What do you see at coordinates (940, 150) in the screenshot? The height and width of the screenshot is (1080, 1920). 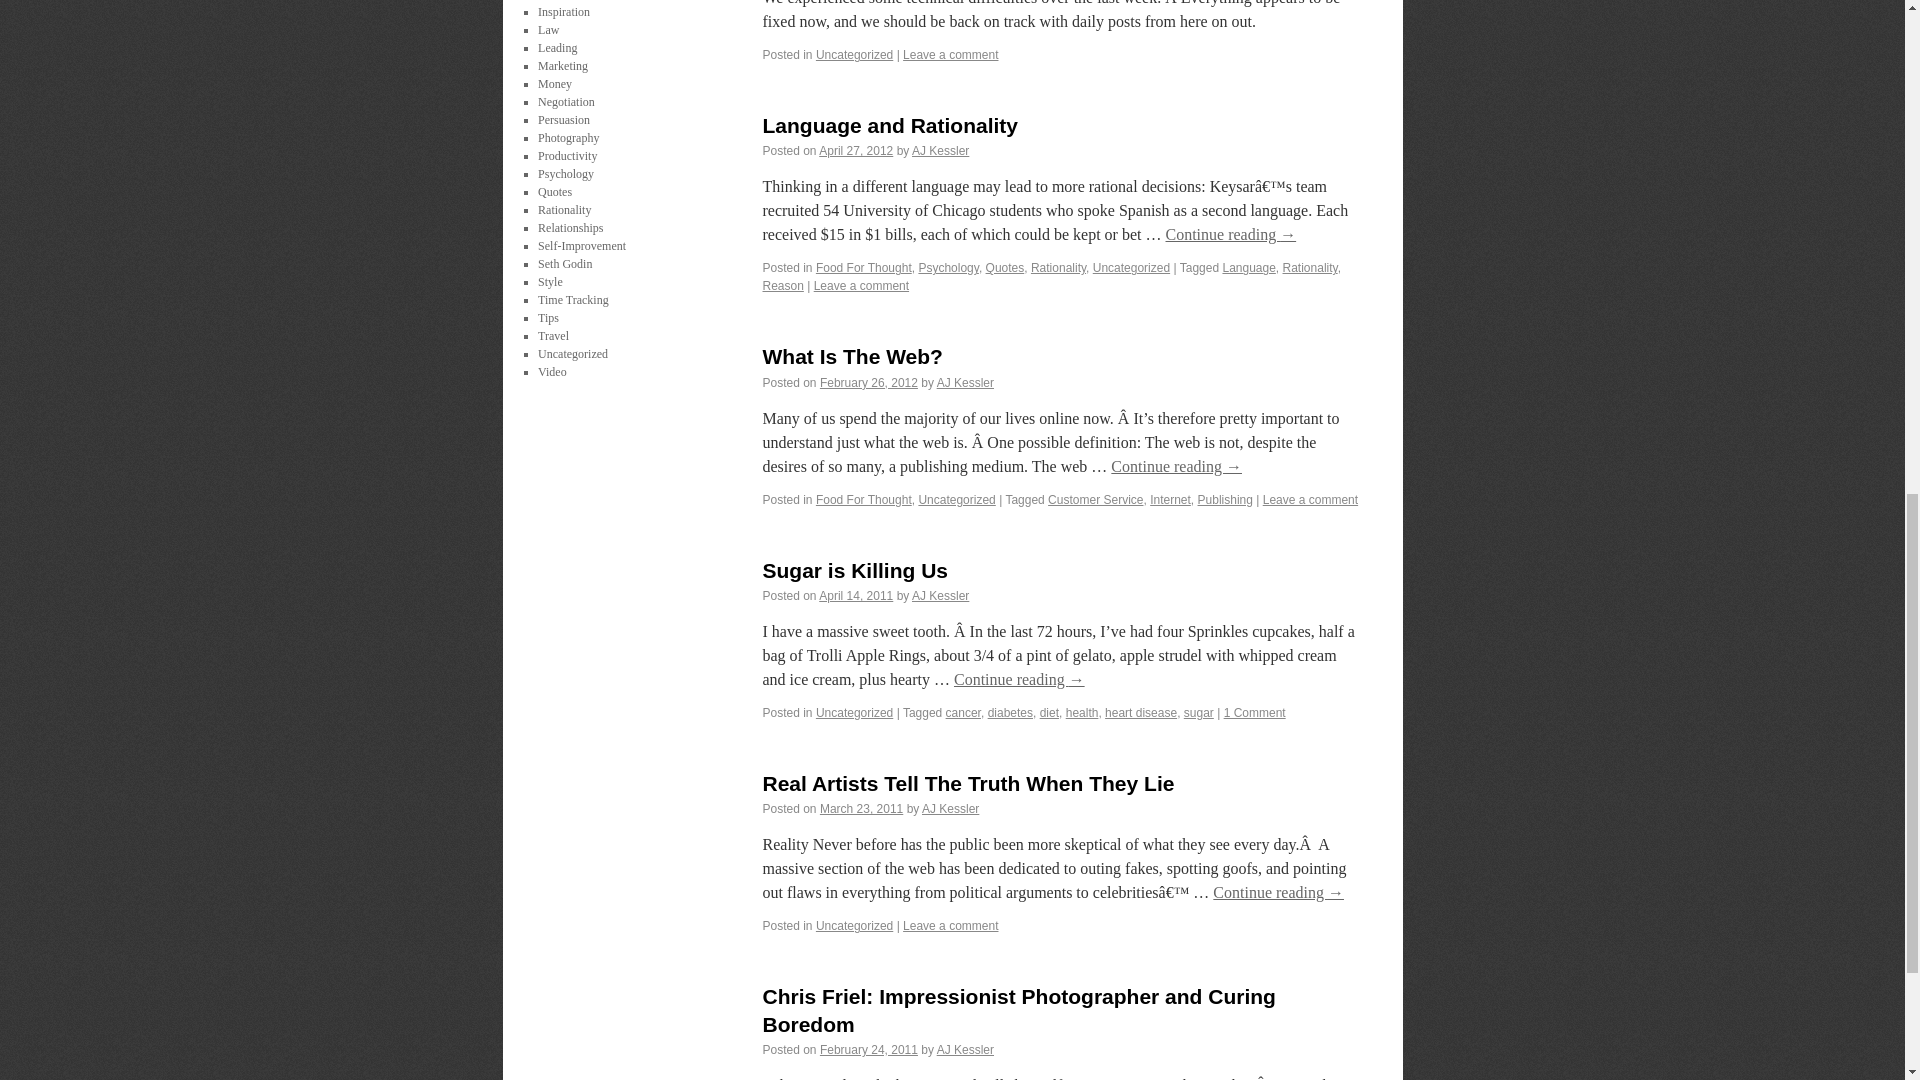 I see `View all posts by AJ Kessler` at bounding box center [940, 150].